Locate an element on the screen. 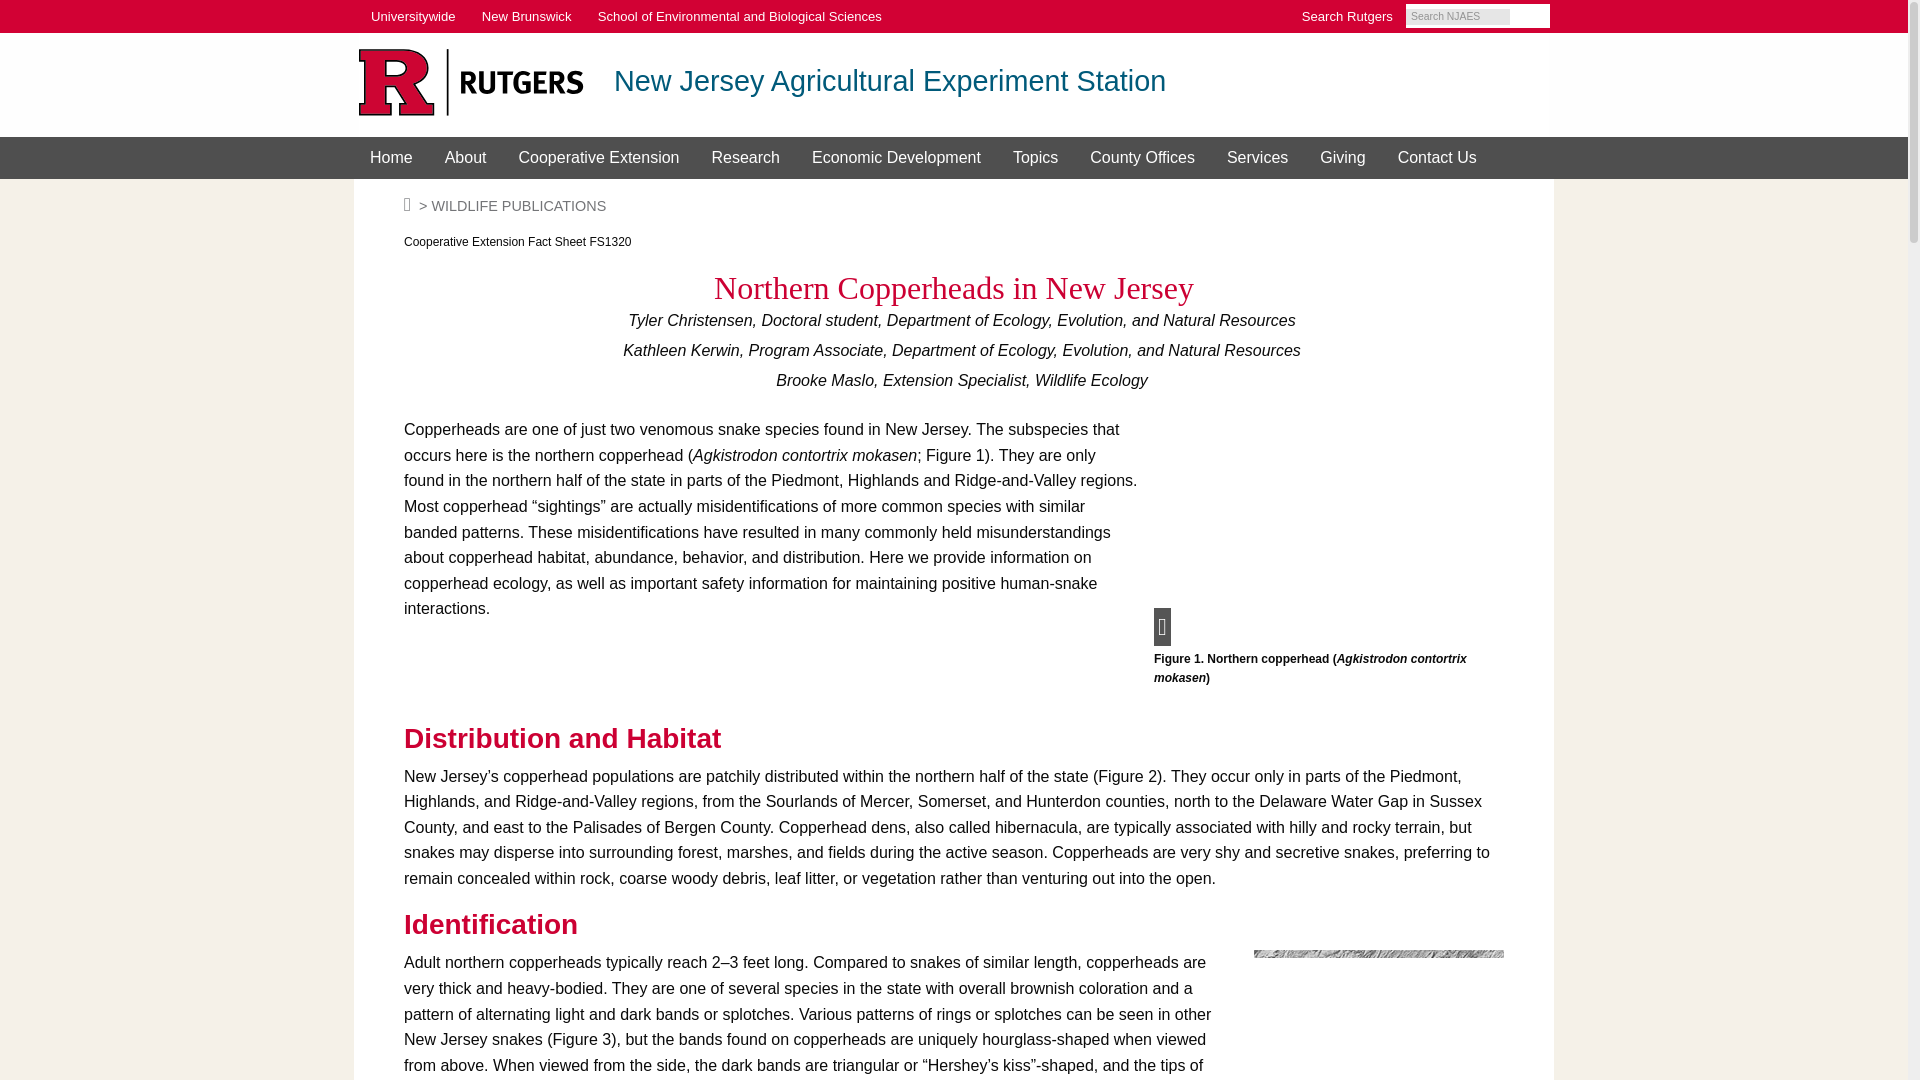  Topics is located at coordinates (1034, 158).